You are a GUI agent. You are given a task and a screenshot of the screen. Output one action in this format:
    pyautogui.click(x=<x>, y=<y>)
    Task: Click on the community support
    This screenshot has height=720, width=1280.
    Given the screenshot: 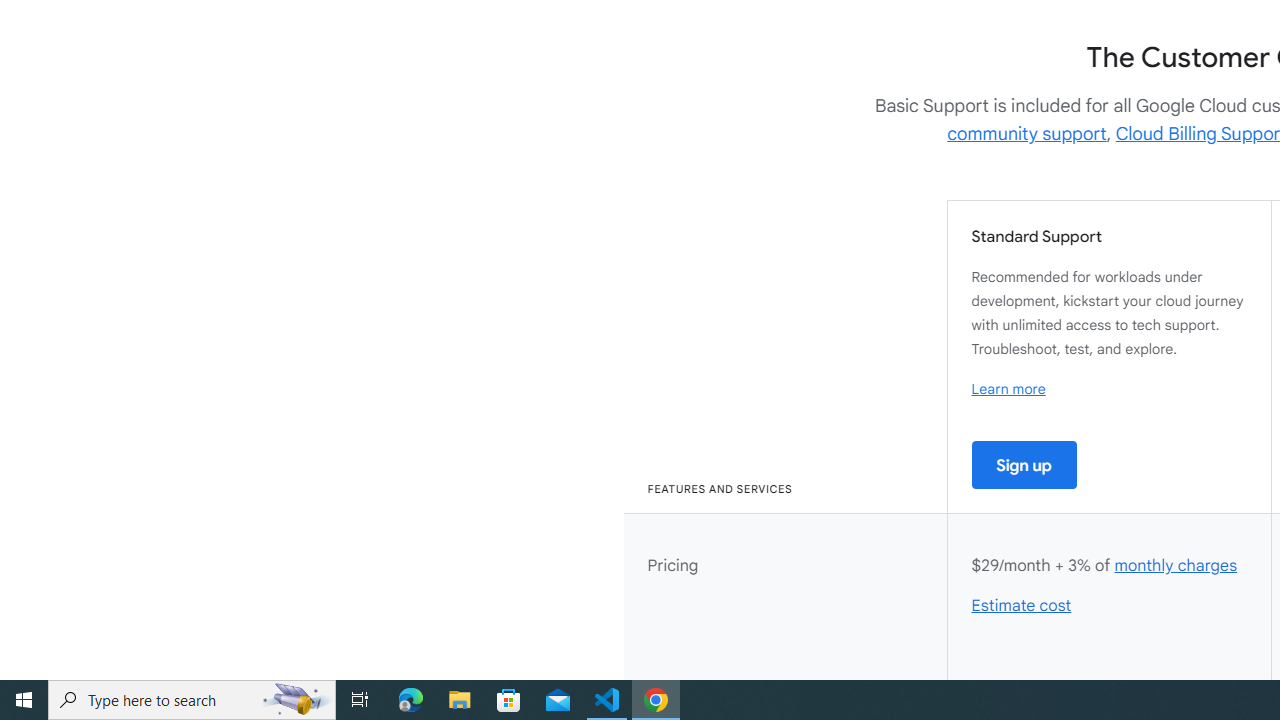 What is the action you would take?
    pyautogui.click(x=1027, y=134)
    